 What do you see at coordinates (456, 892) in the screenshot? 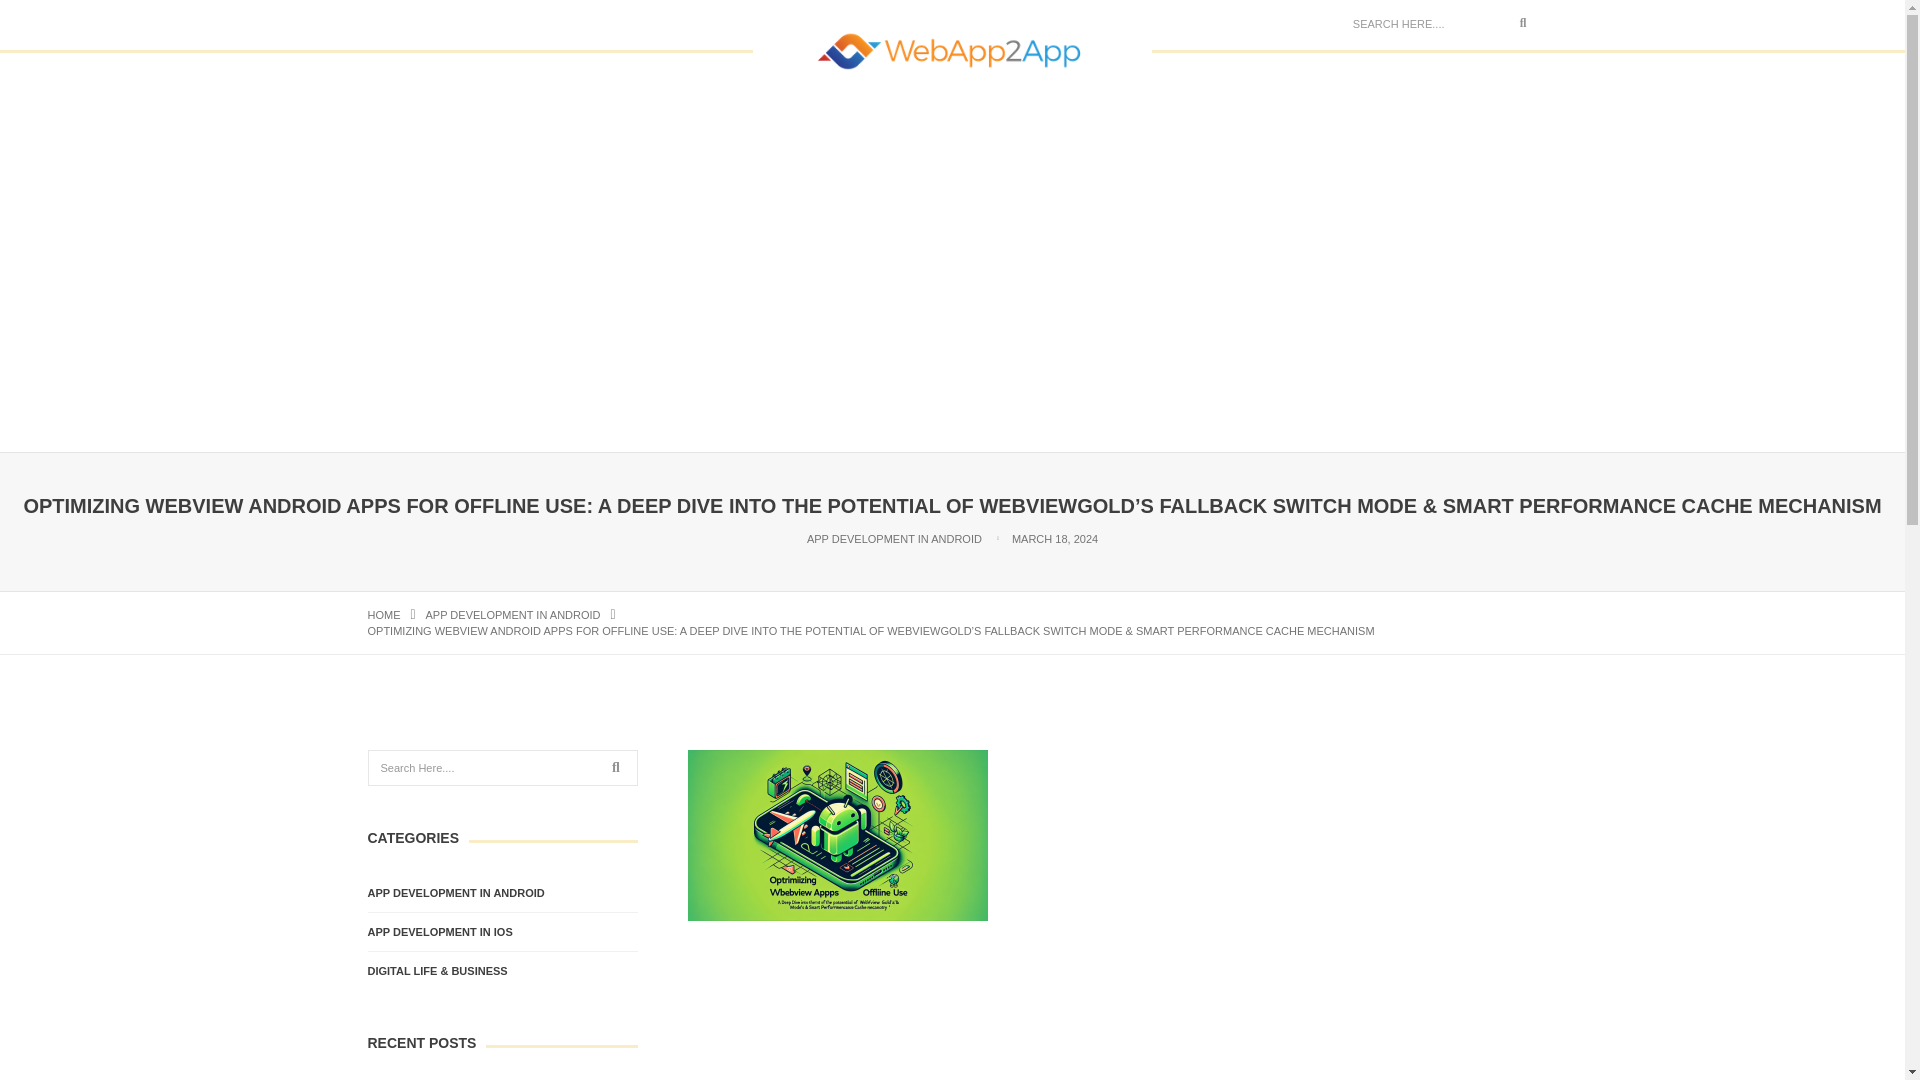
I see `APP DEVELOPMENT IN ANDROID` at bounding box center [456, 892].